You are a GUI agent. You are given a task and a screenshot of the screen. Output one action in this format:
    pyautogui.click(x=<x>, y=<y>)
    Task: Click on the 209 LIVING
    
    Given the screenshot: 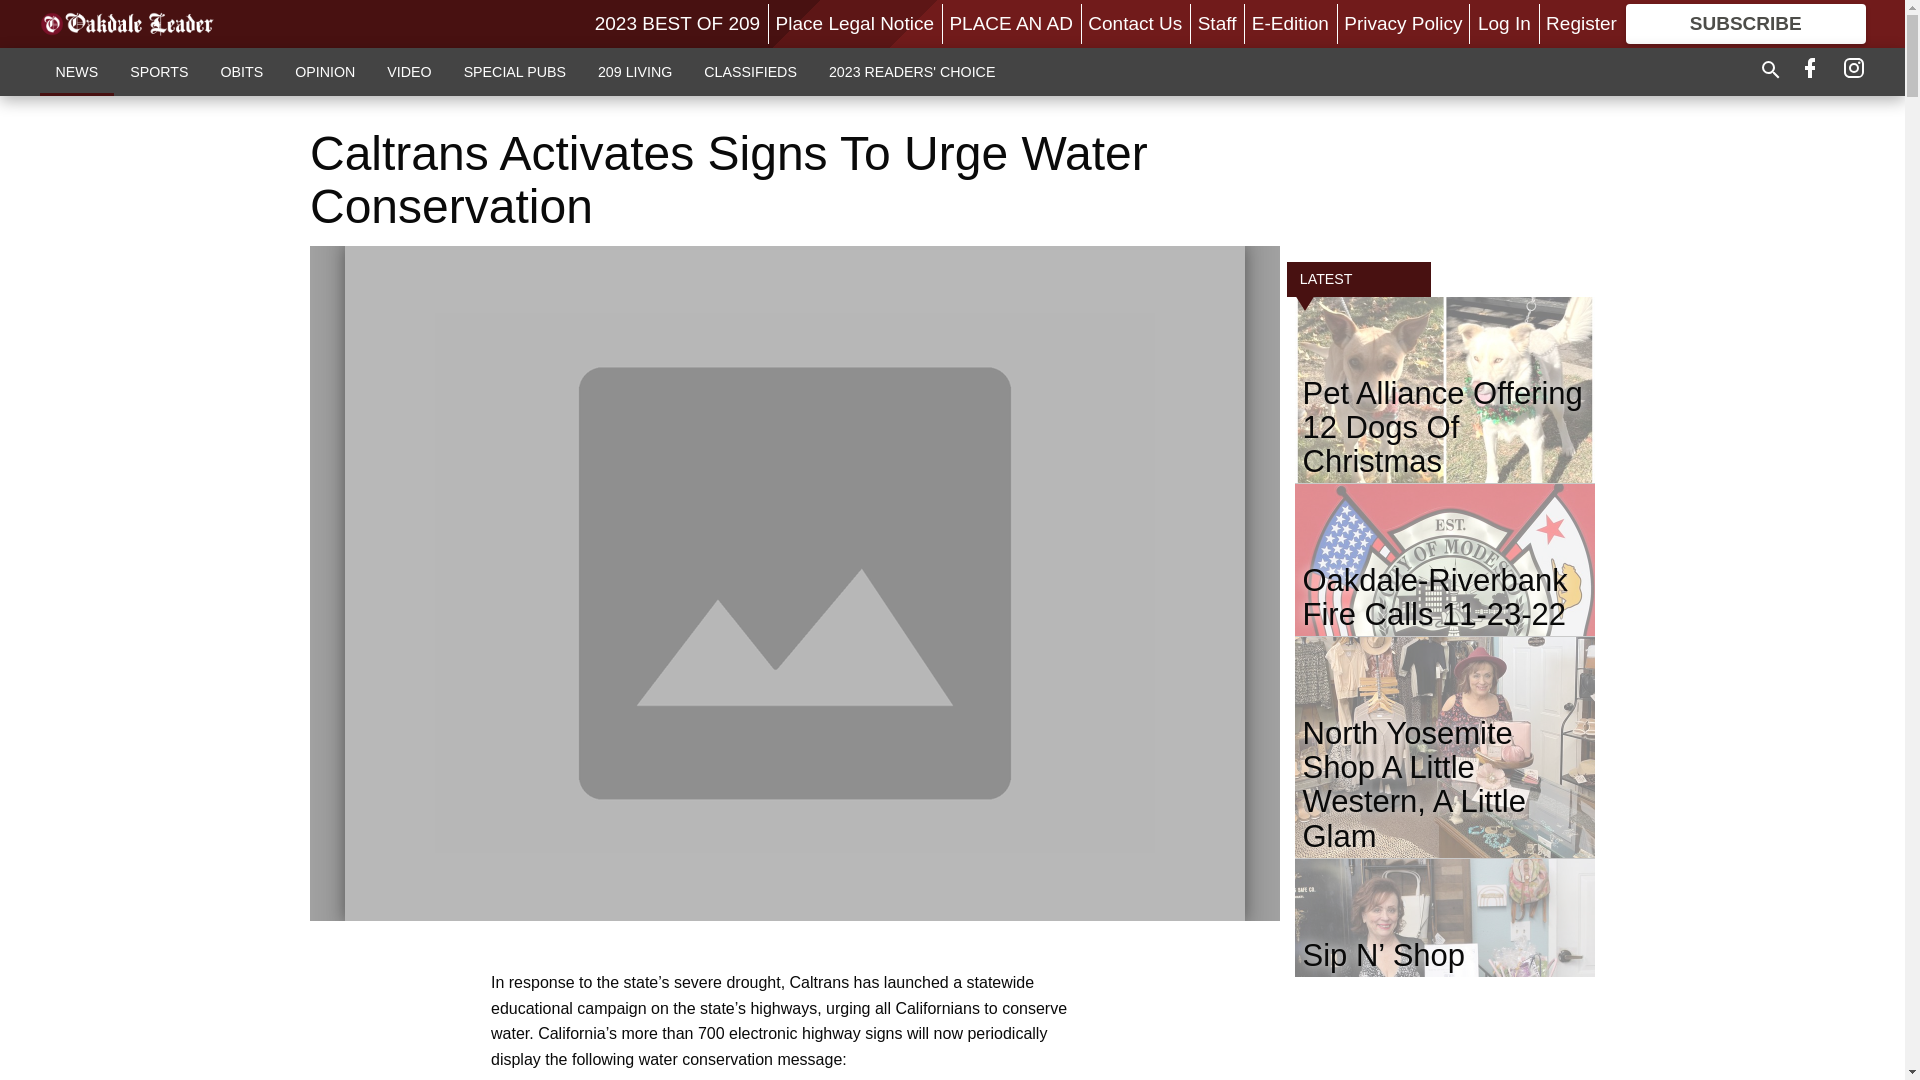 What is the action you would take?
    pyautogui.click(x=634, y=71)
    